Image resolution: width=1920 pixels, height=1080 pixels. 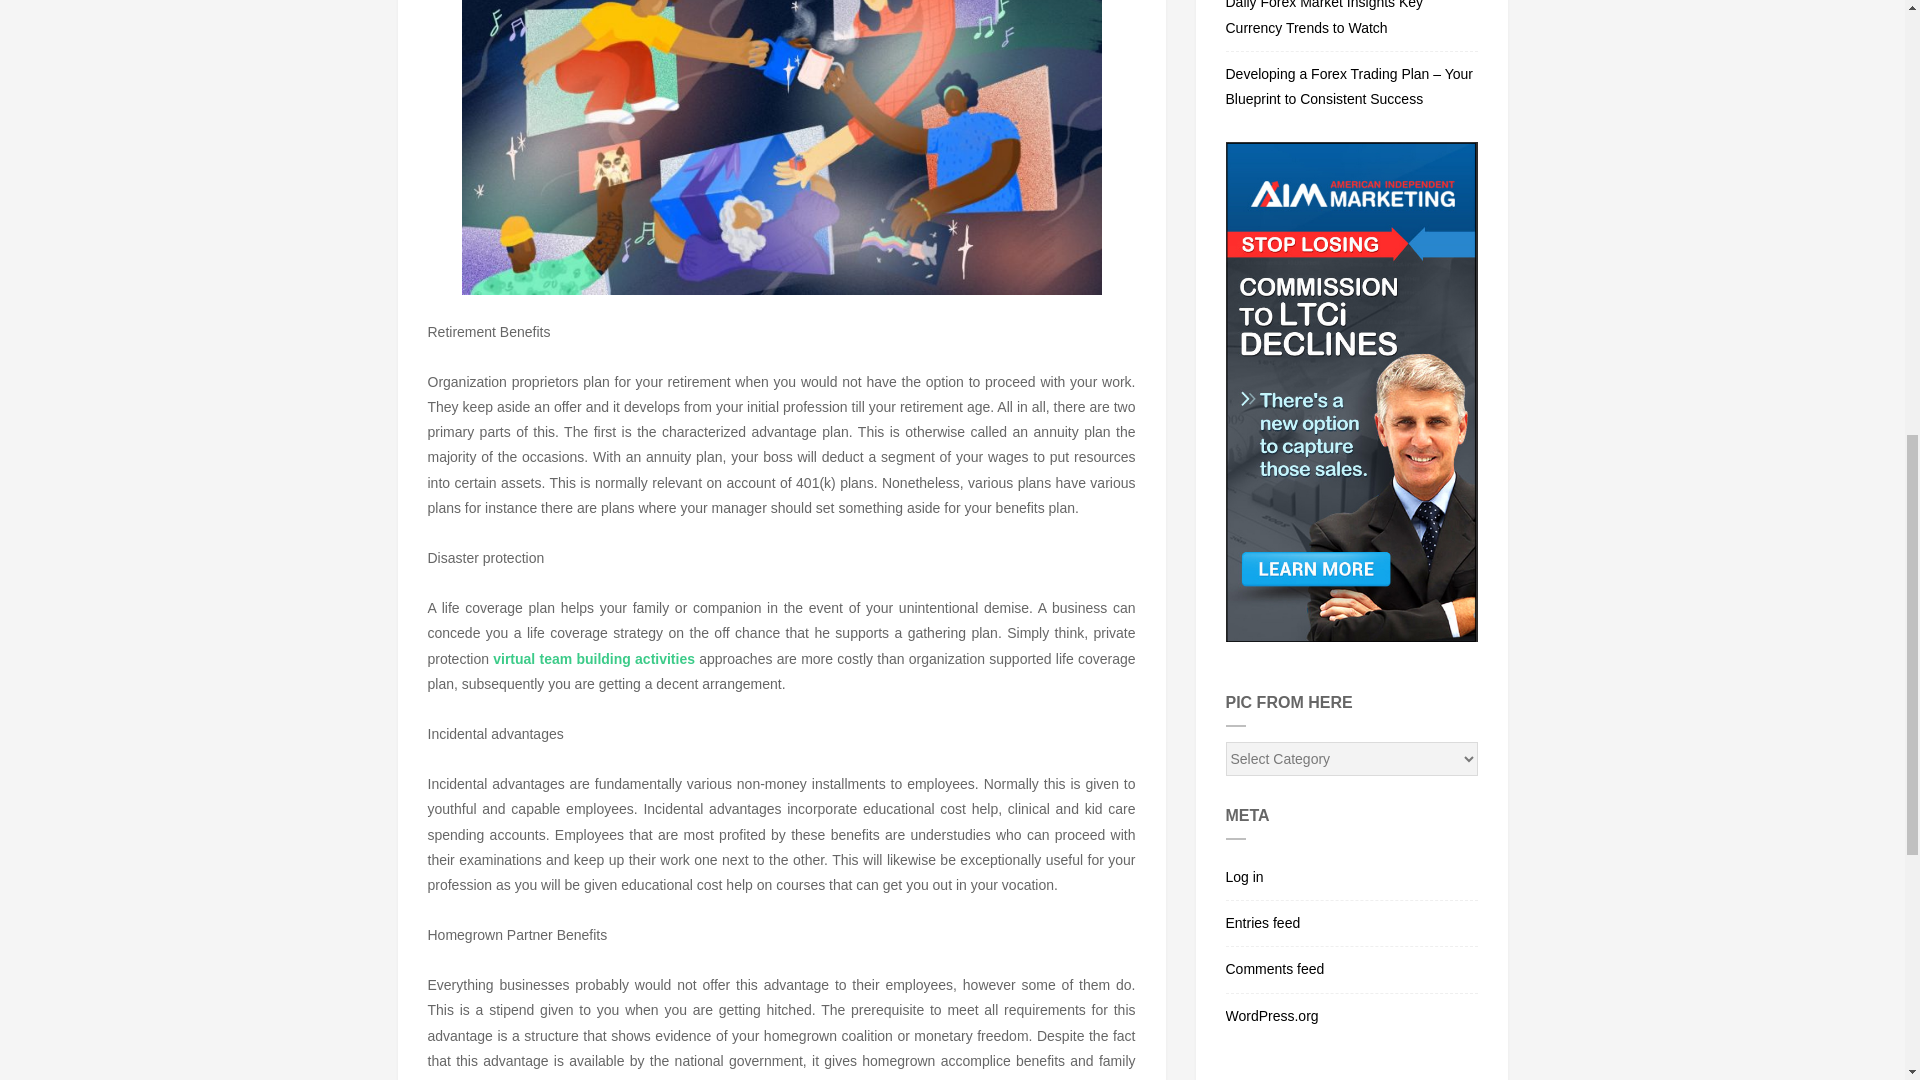 I want to click on Entries feed, so click(x=1352, y=924).